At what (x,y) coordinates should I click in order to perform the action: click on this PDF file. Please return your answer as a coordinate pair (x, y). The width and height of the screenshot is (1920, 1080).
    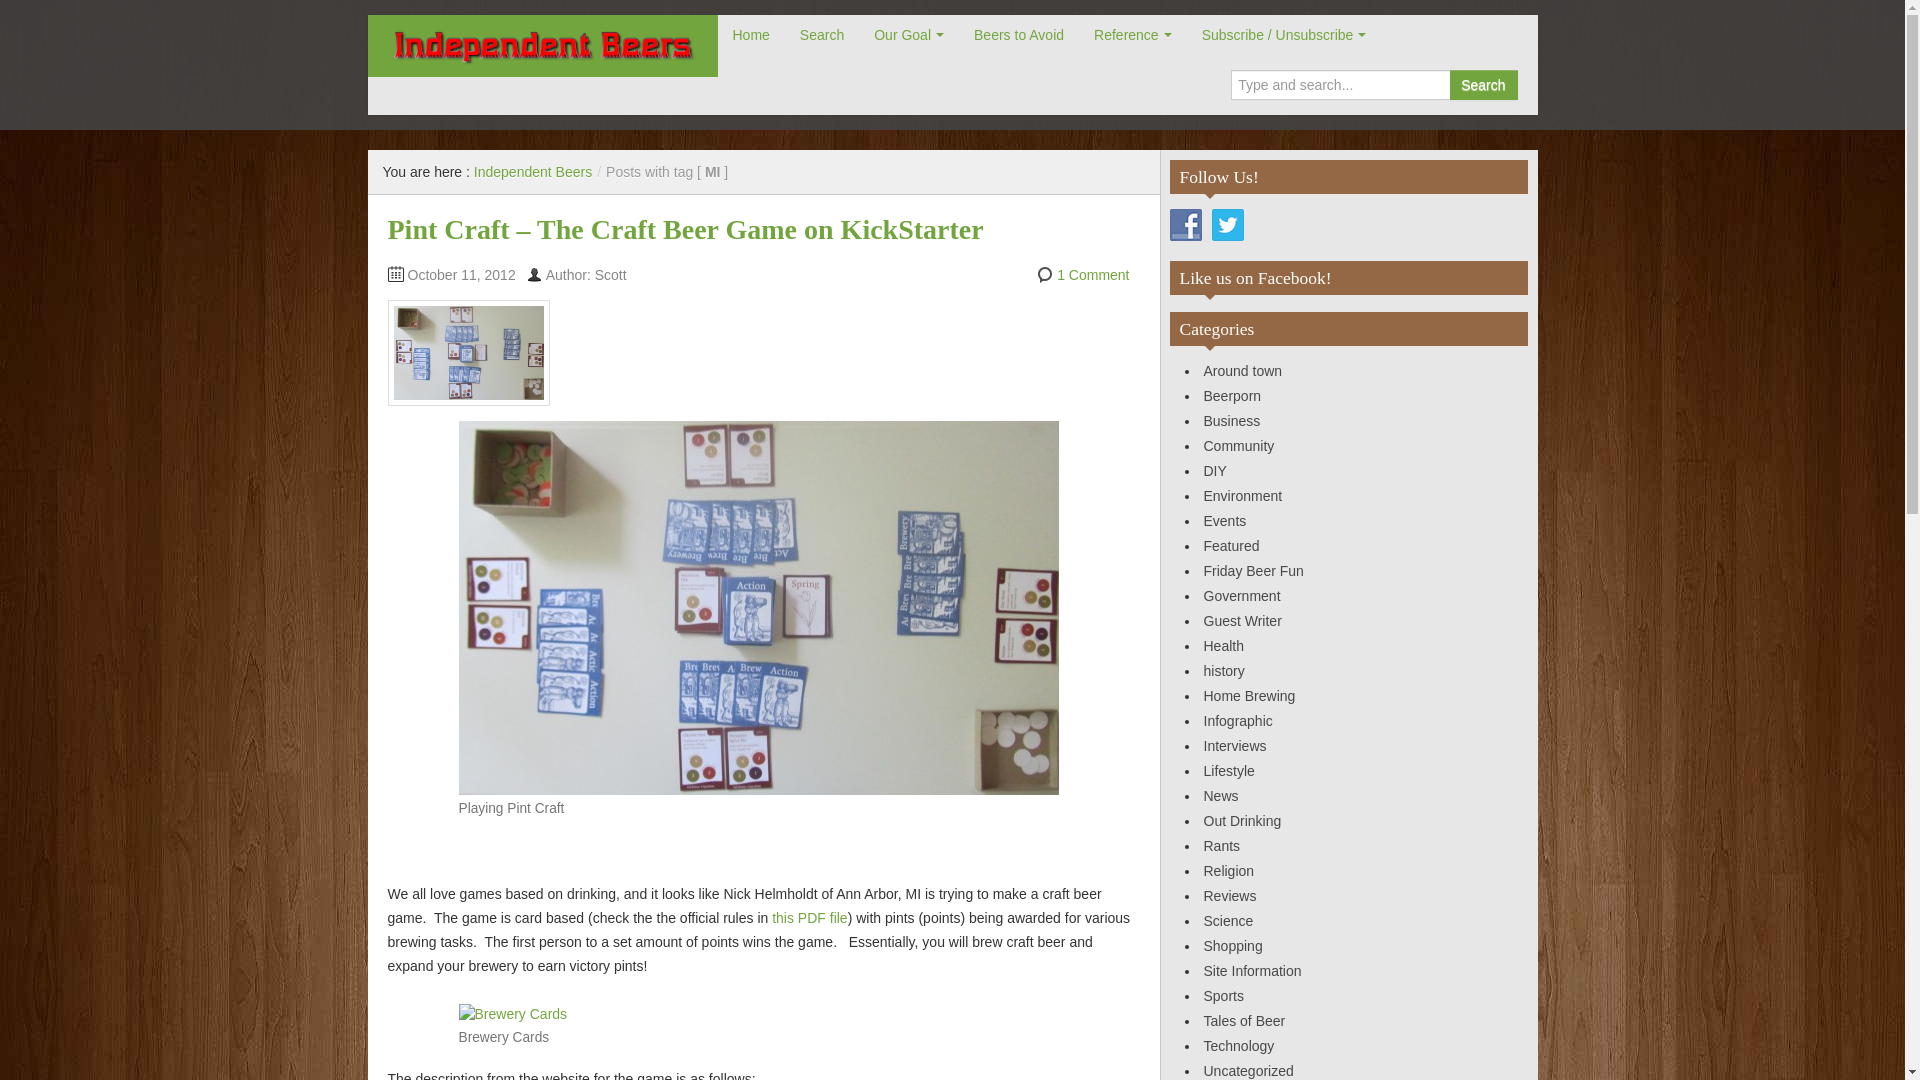
    Looking at the image, I should click on (808, 918).